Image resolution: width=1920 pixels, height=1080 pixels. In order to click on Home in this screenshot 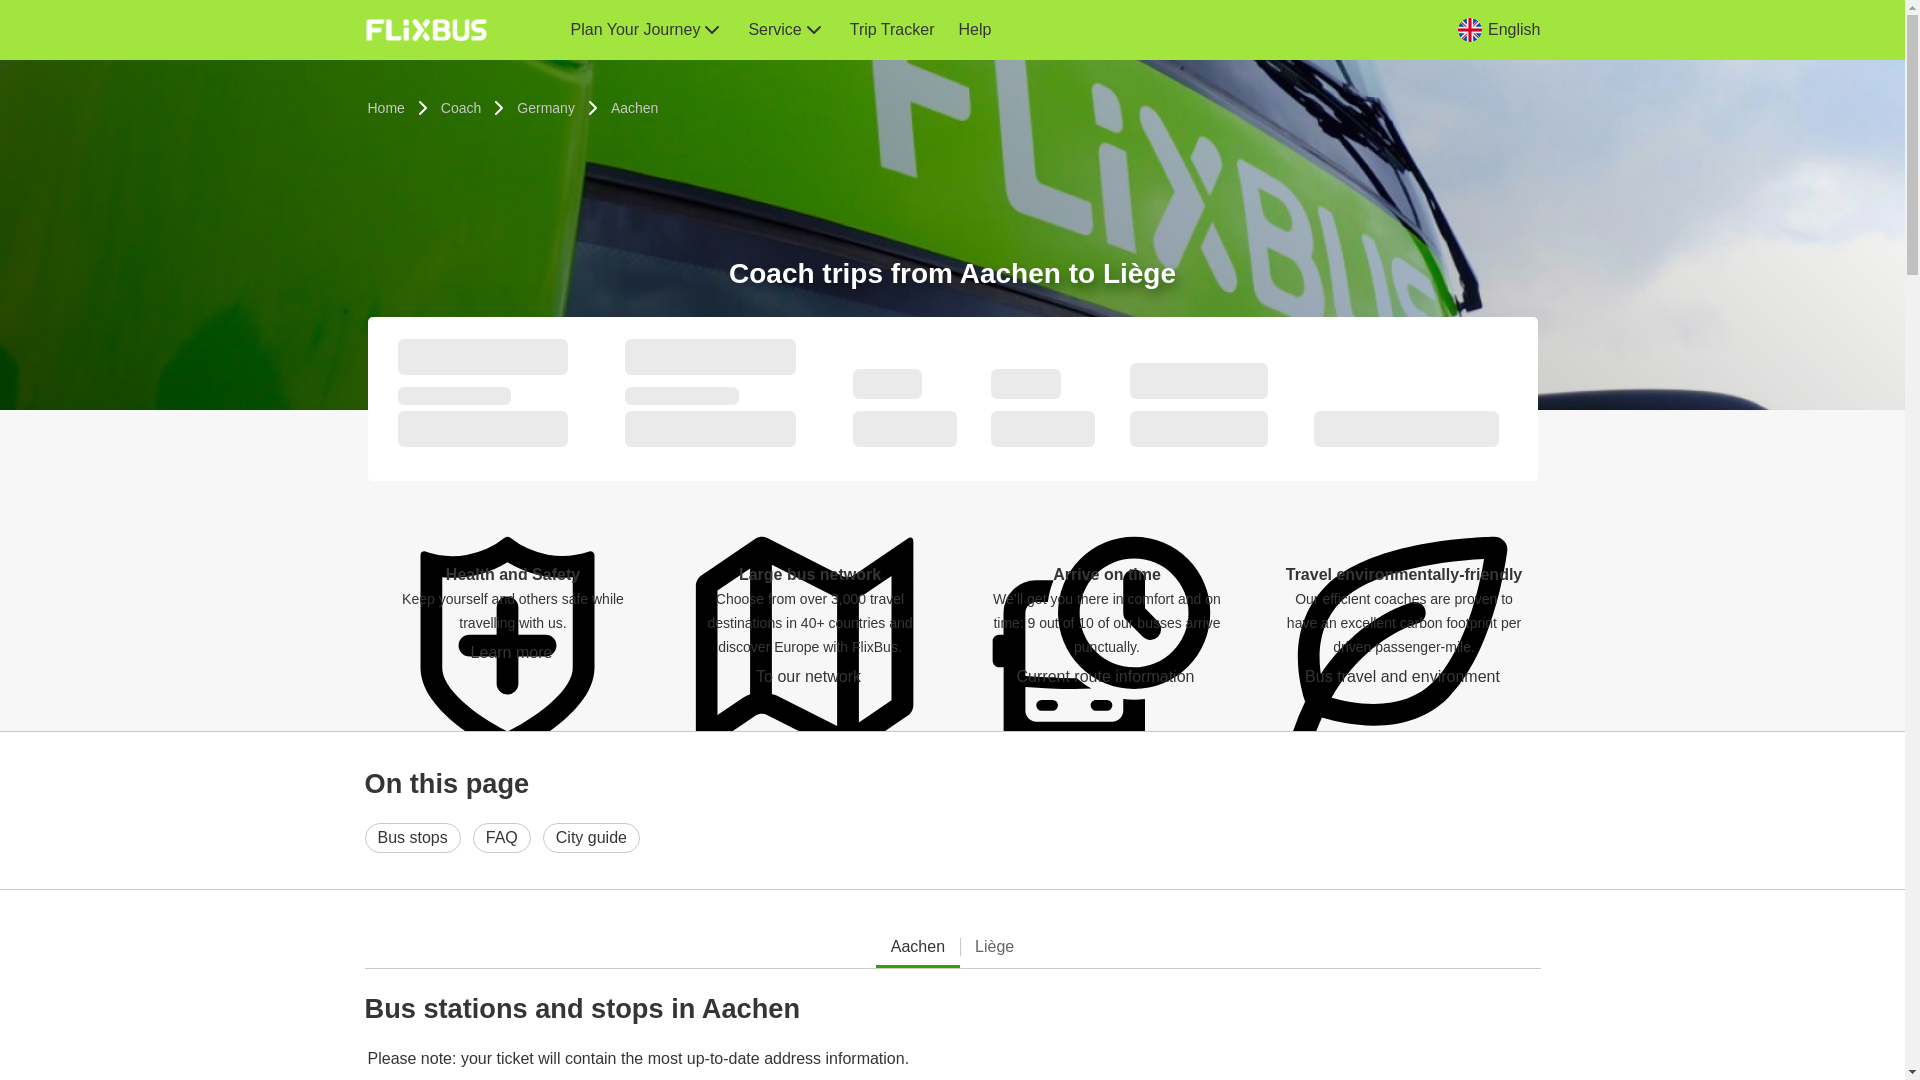, I will do `click(386, 108)`.